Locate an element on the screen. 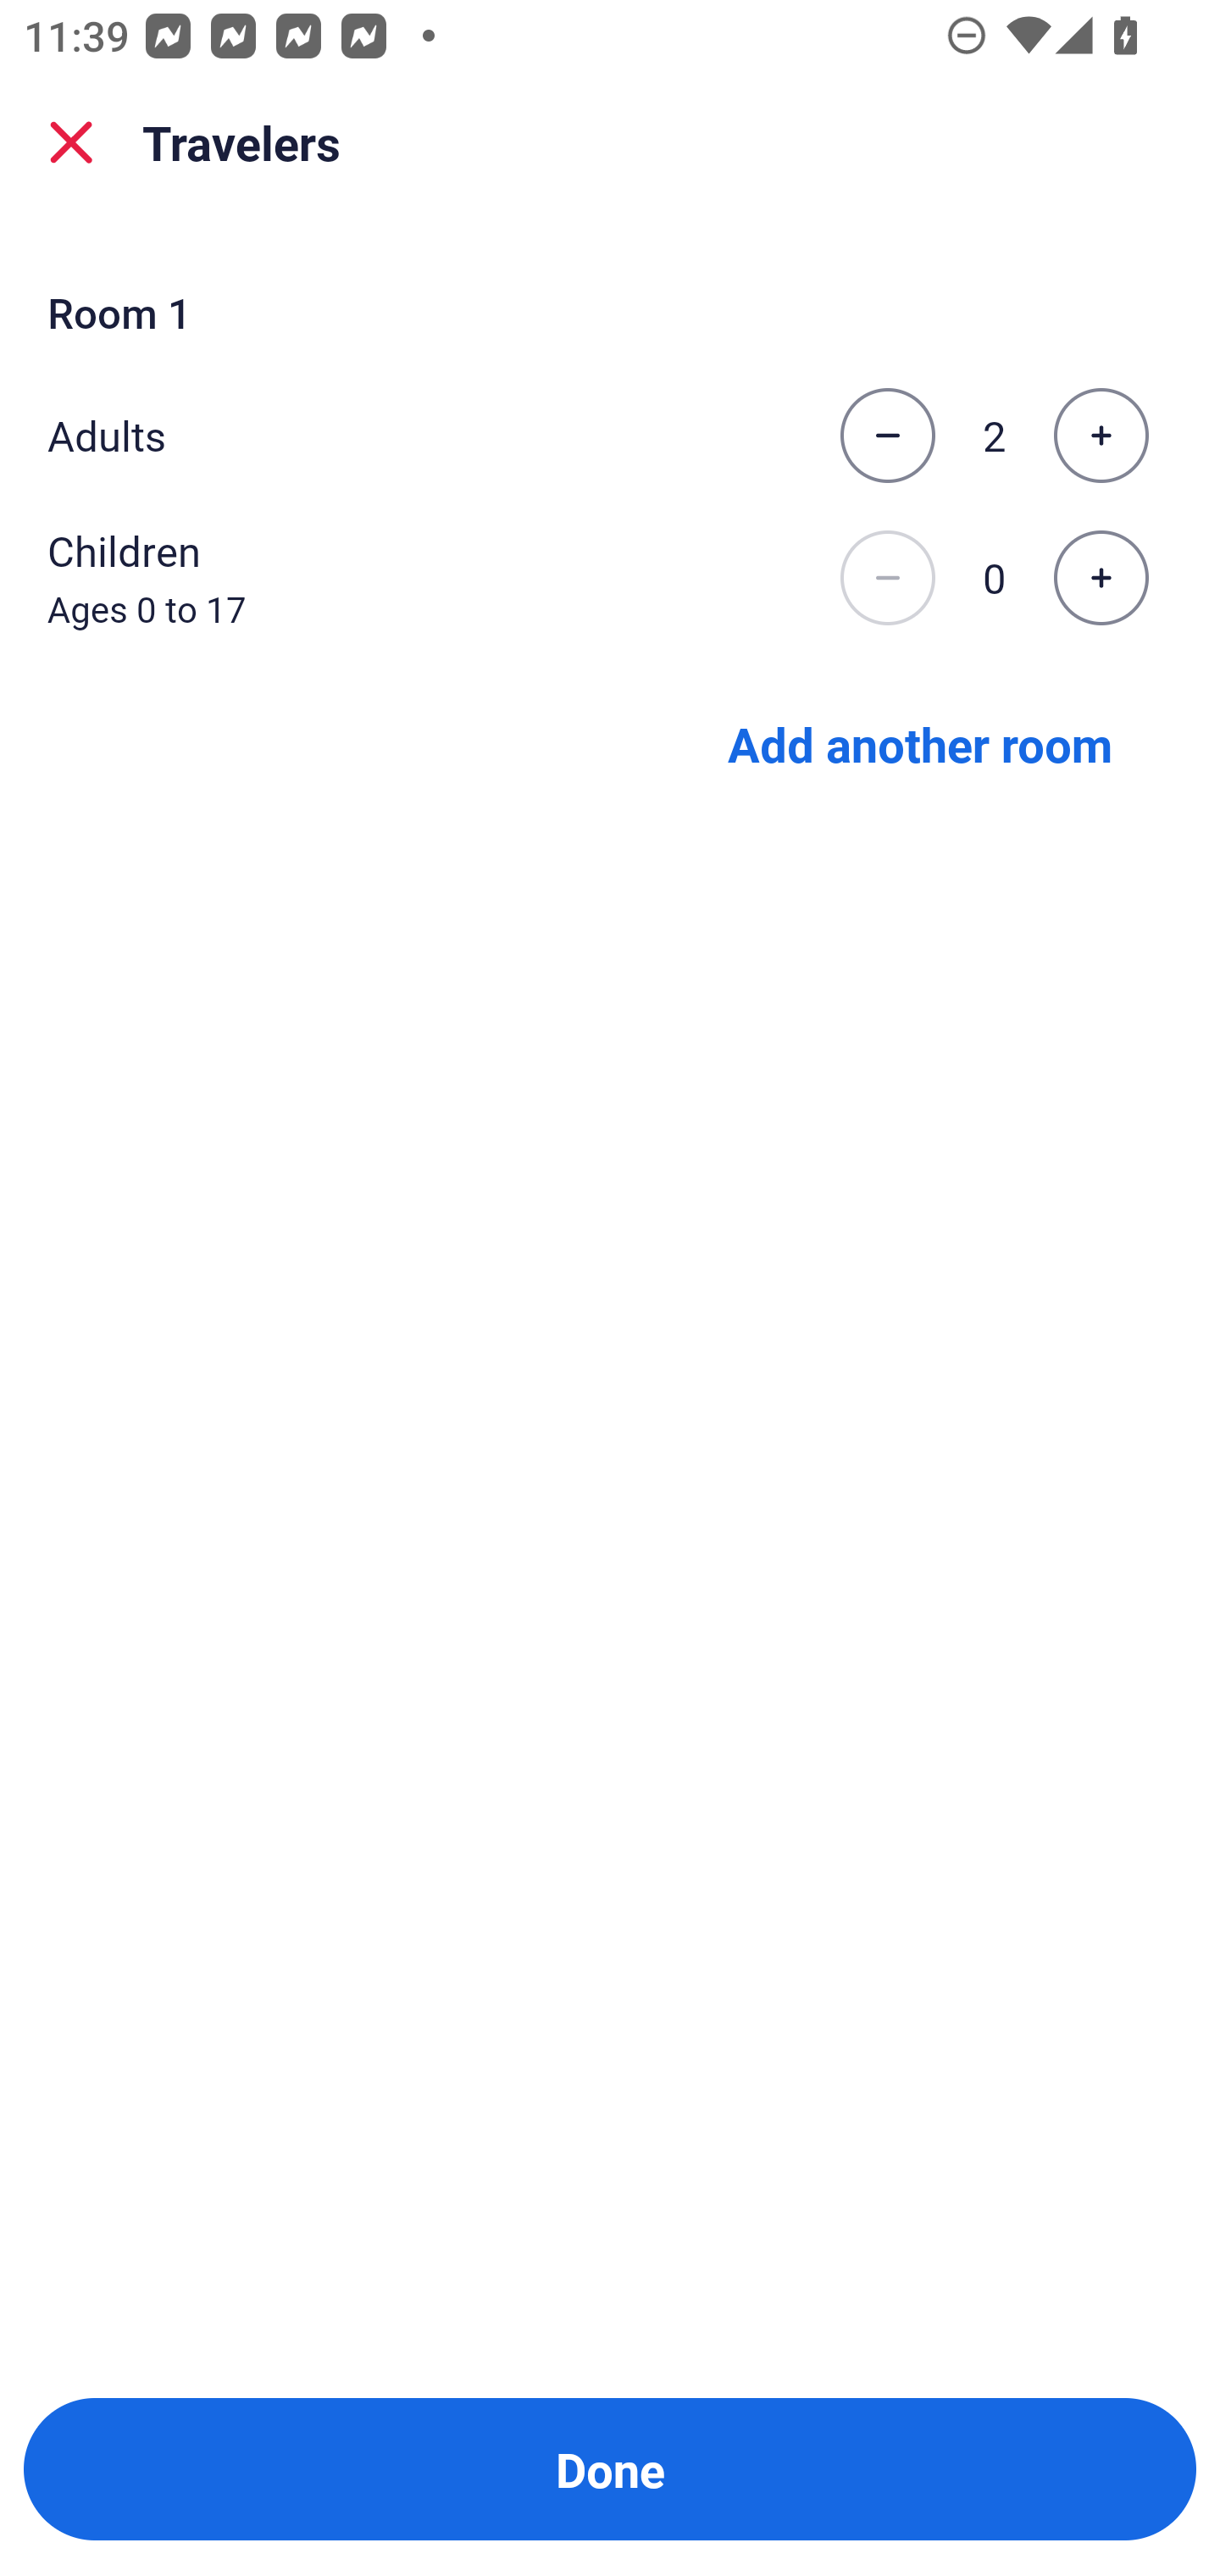 The image size is (1220, 2576). close is located at coordinates (71, 142).